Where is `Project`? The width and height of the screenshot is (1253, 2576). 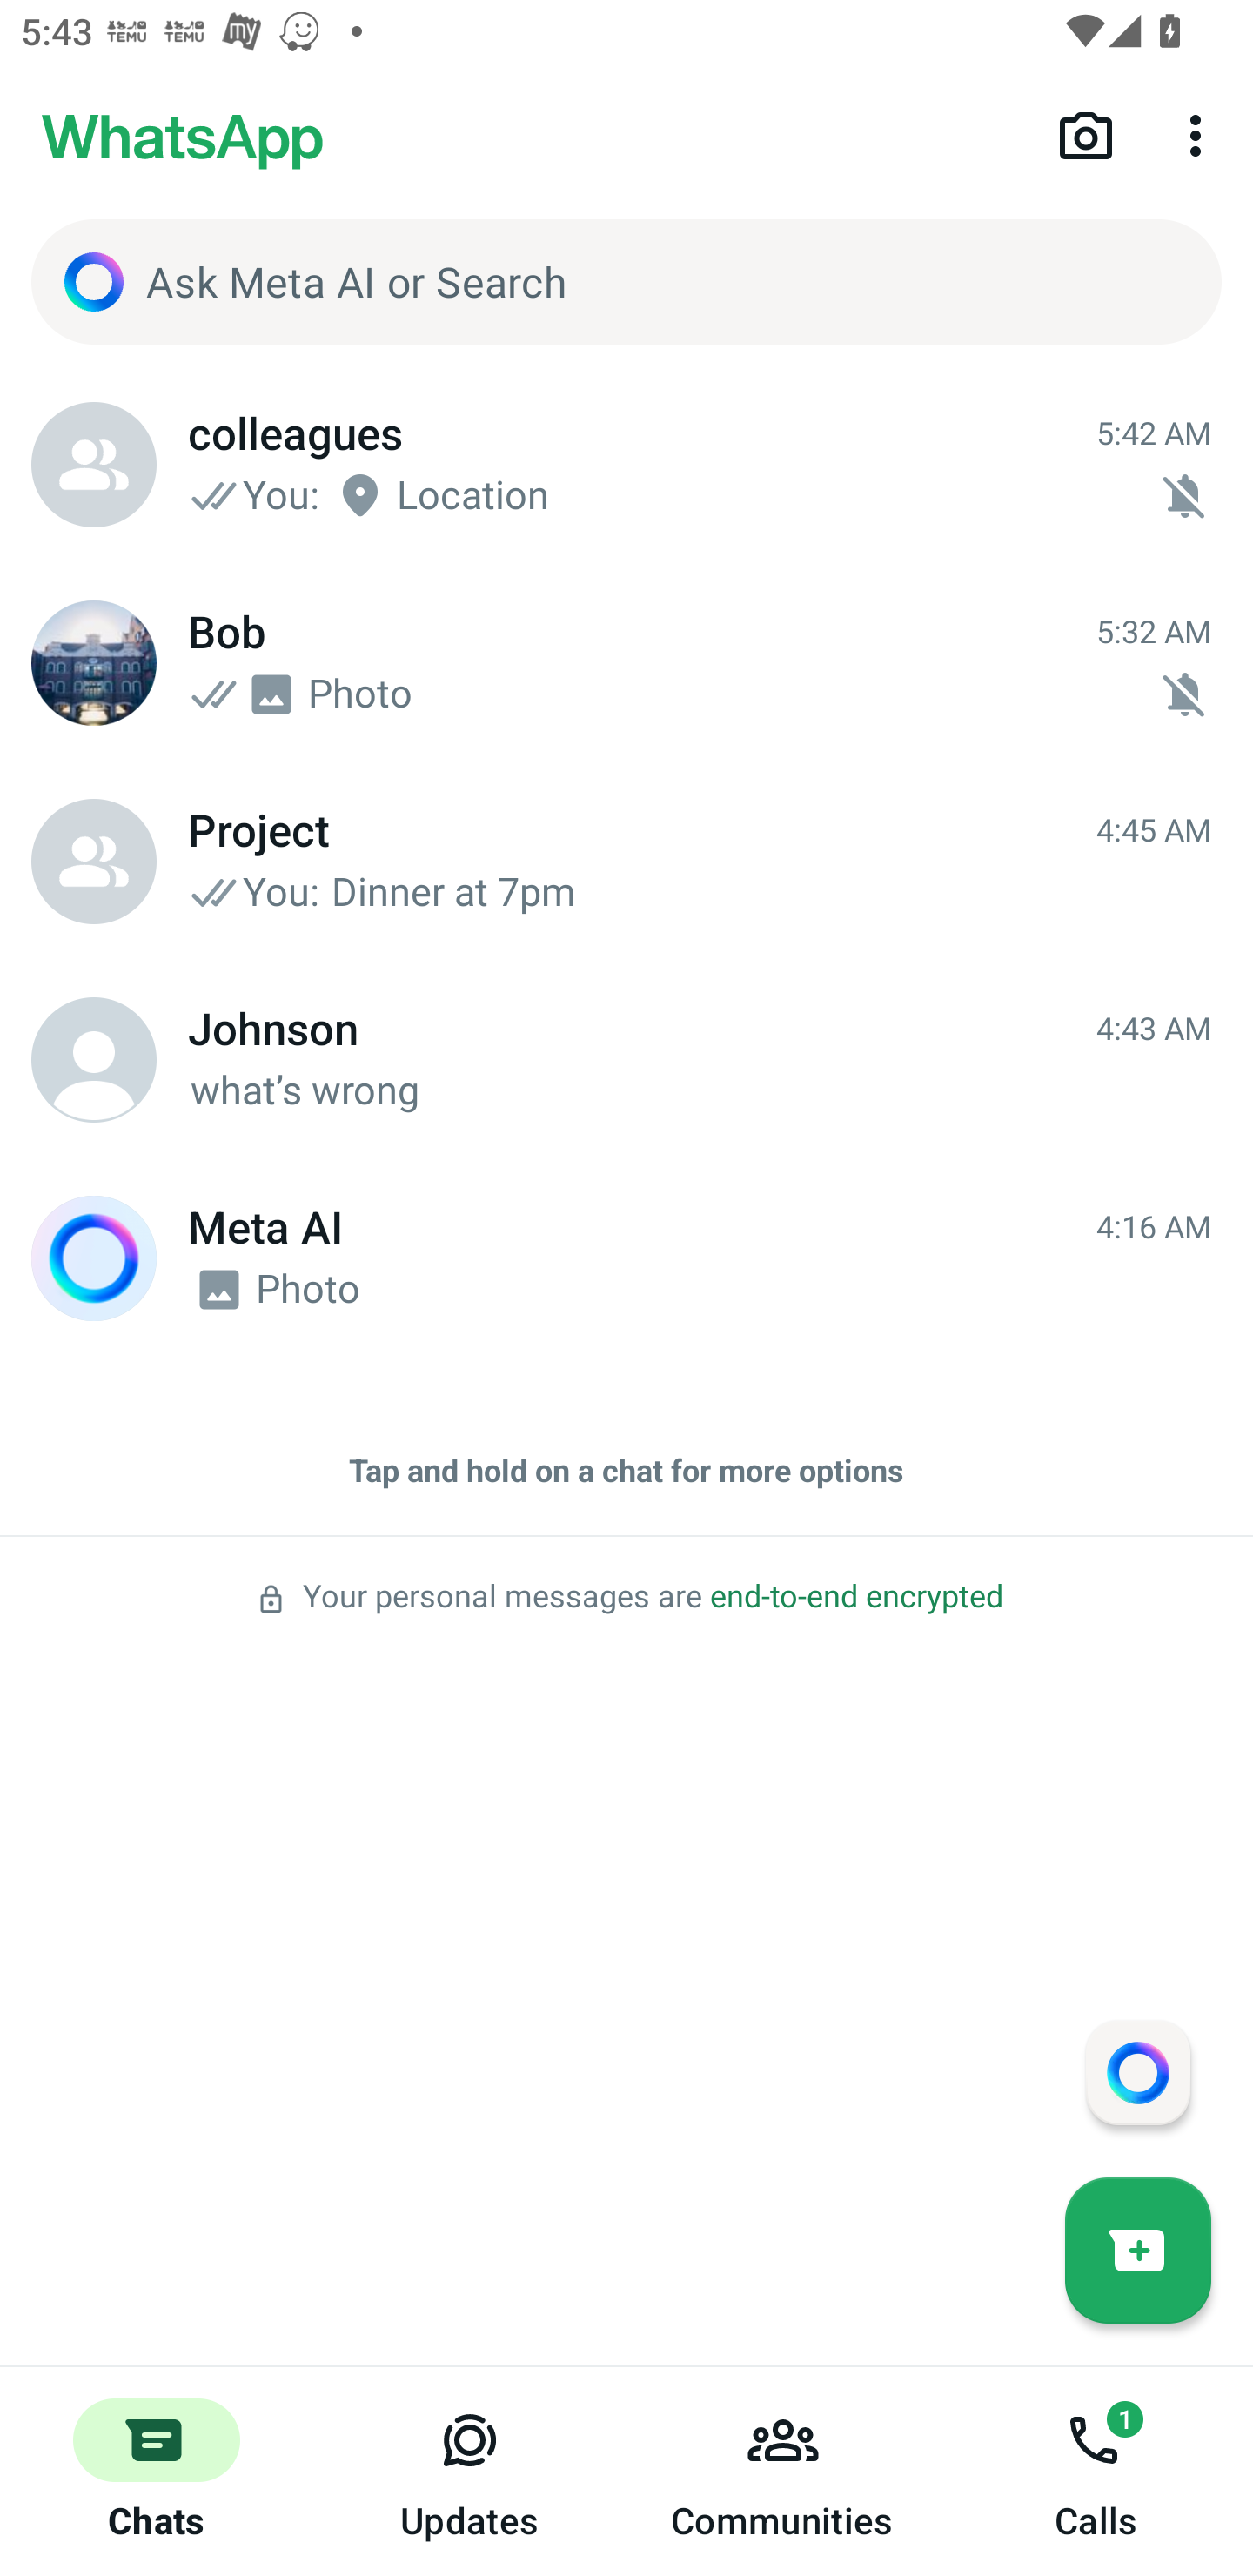 Project is located at coordinates (94, 862).